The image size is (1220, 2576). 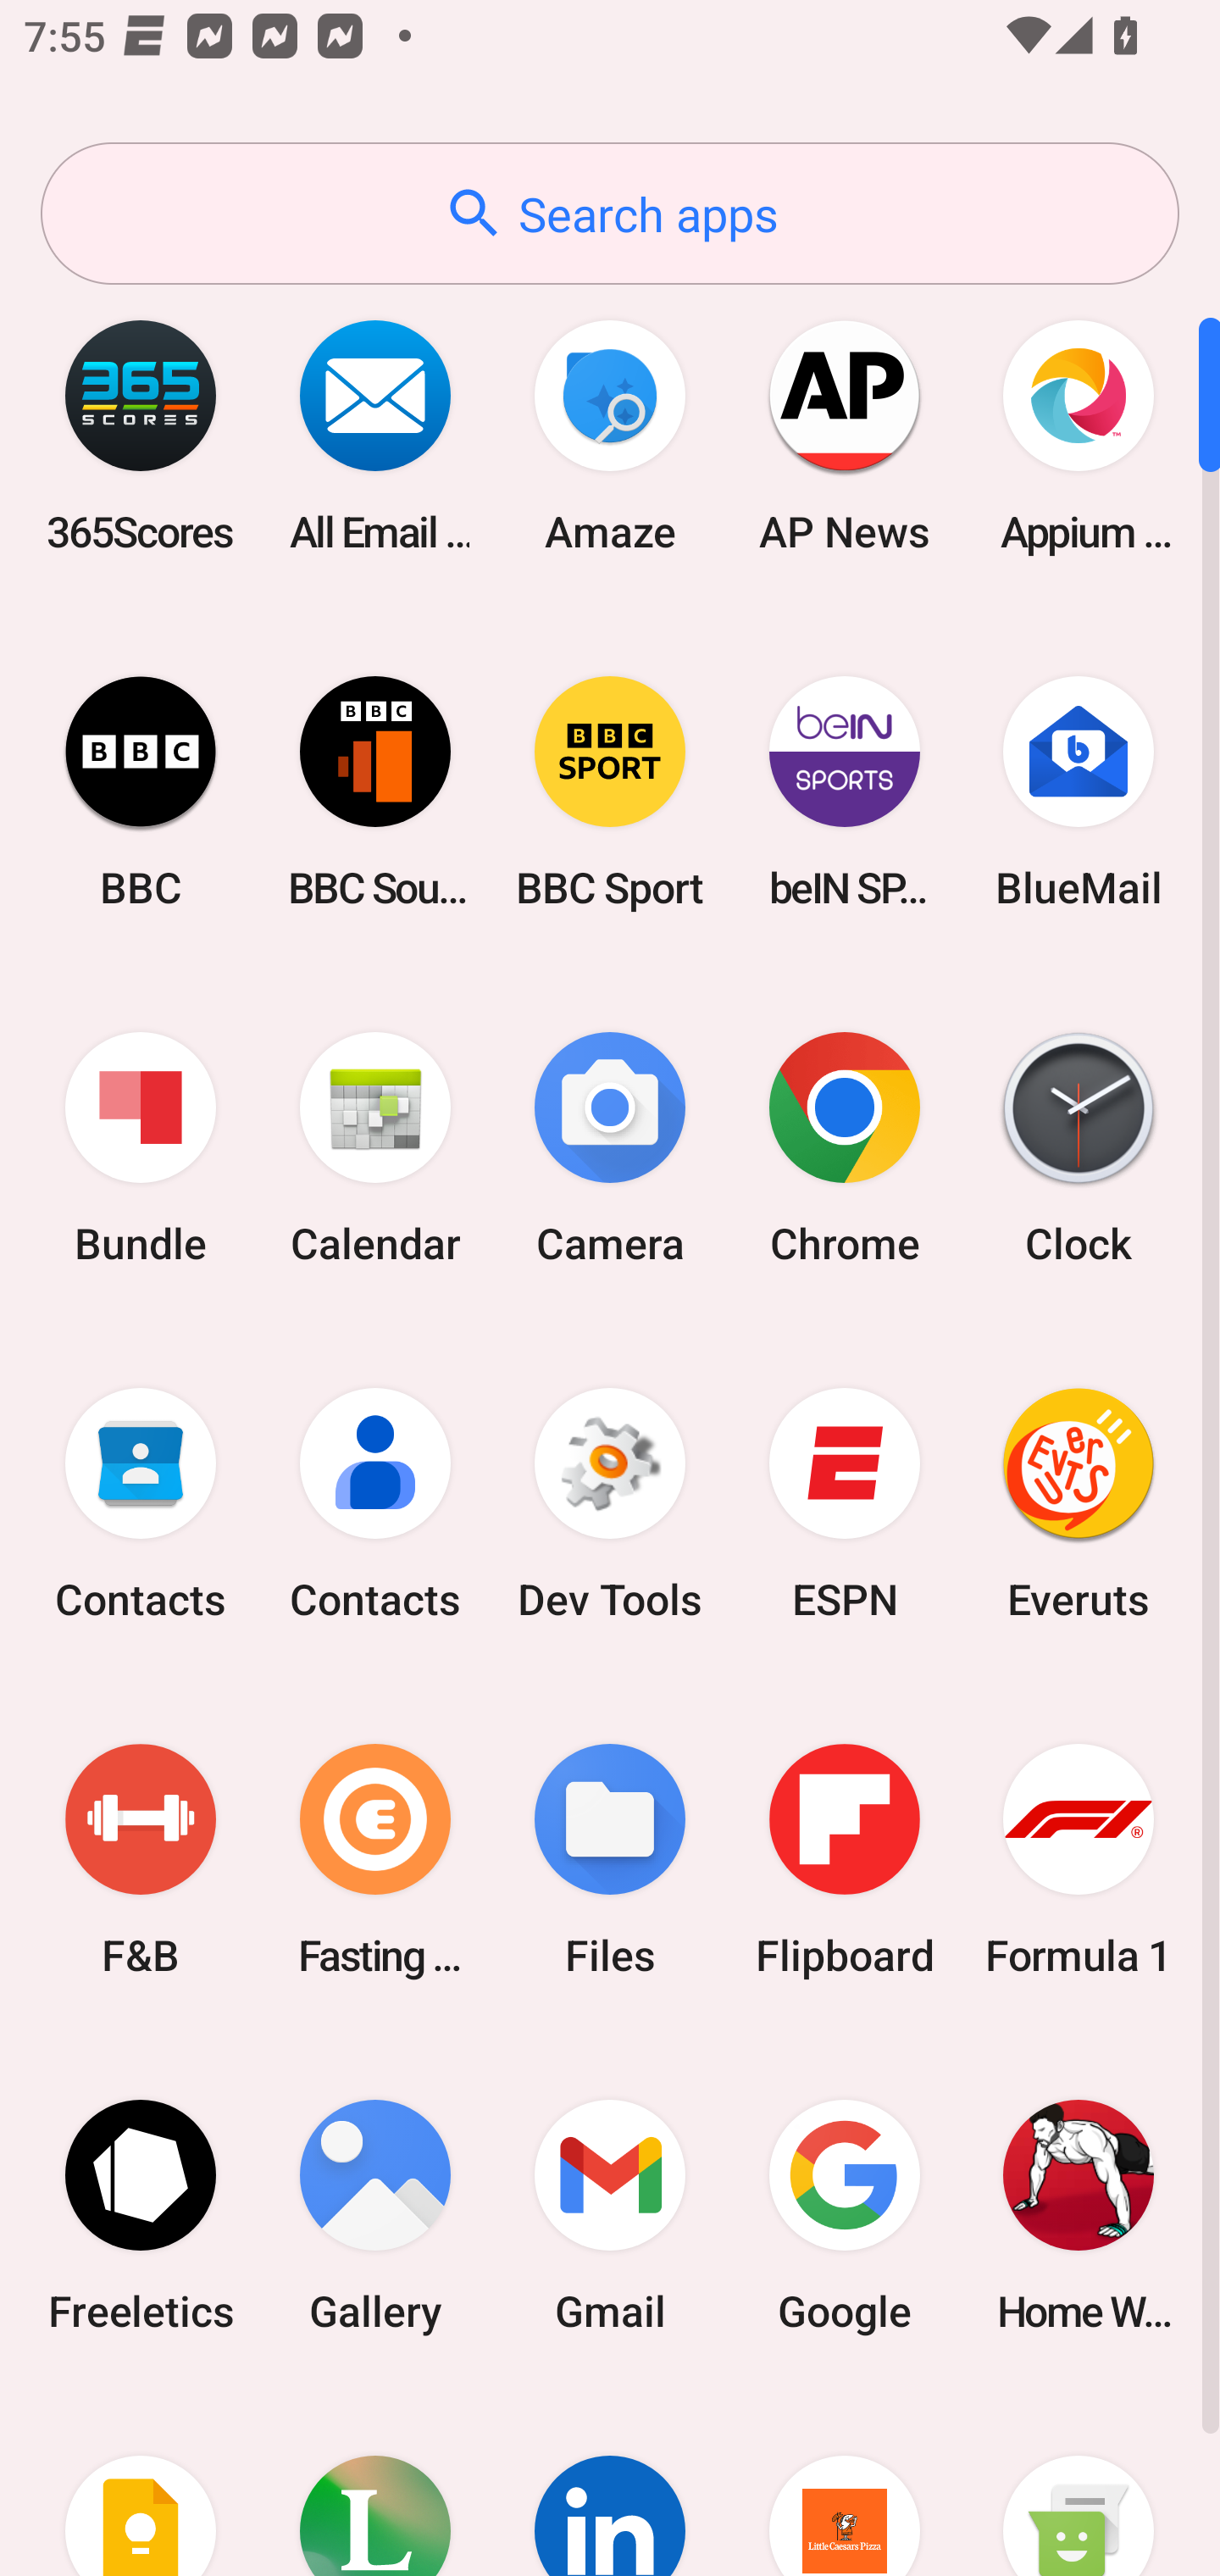 I want to click on Home Workout, so click(x=1079, y=2215).